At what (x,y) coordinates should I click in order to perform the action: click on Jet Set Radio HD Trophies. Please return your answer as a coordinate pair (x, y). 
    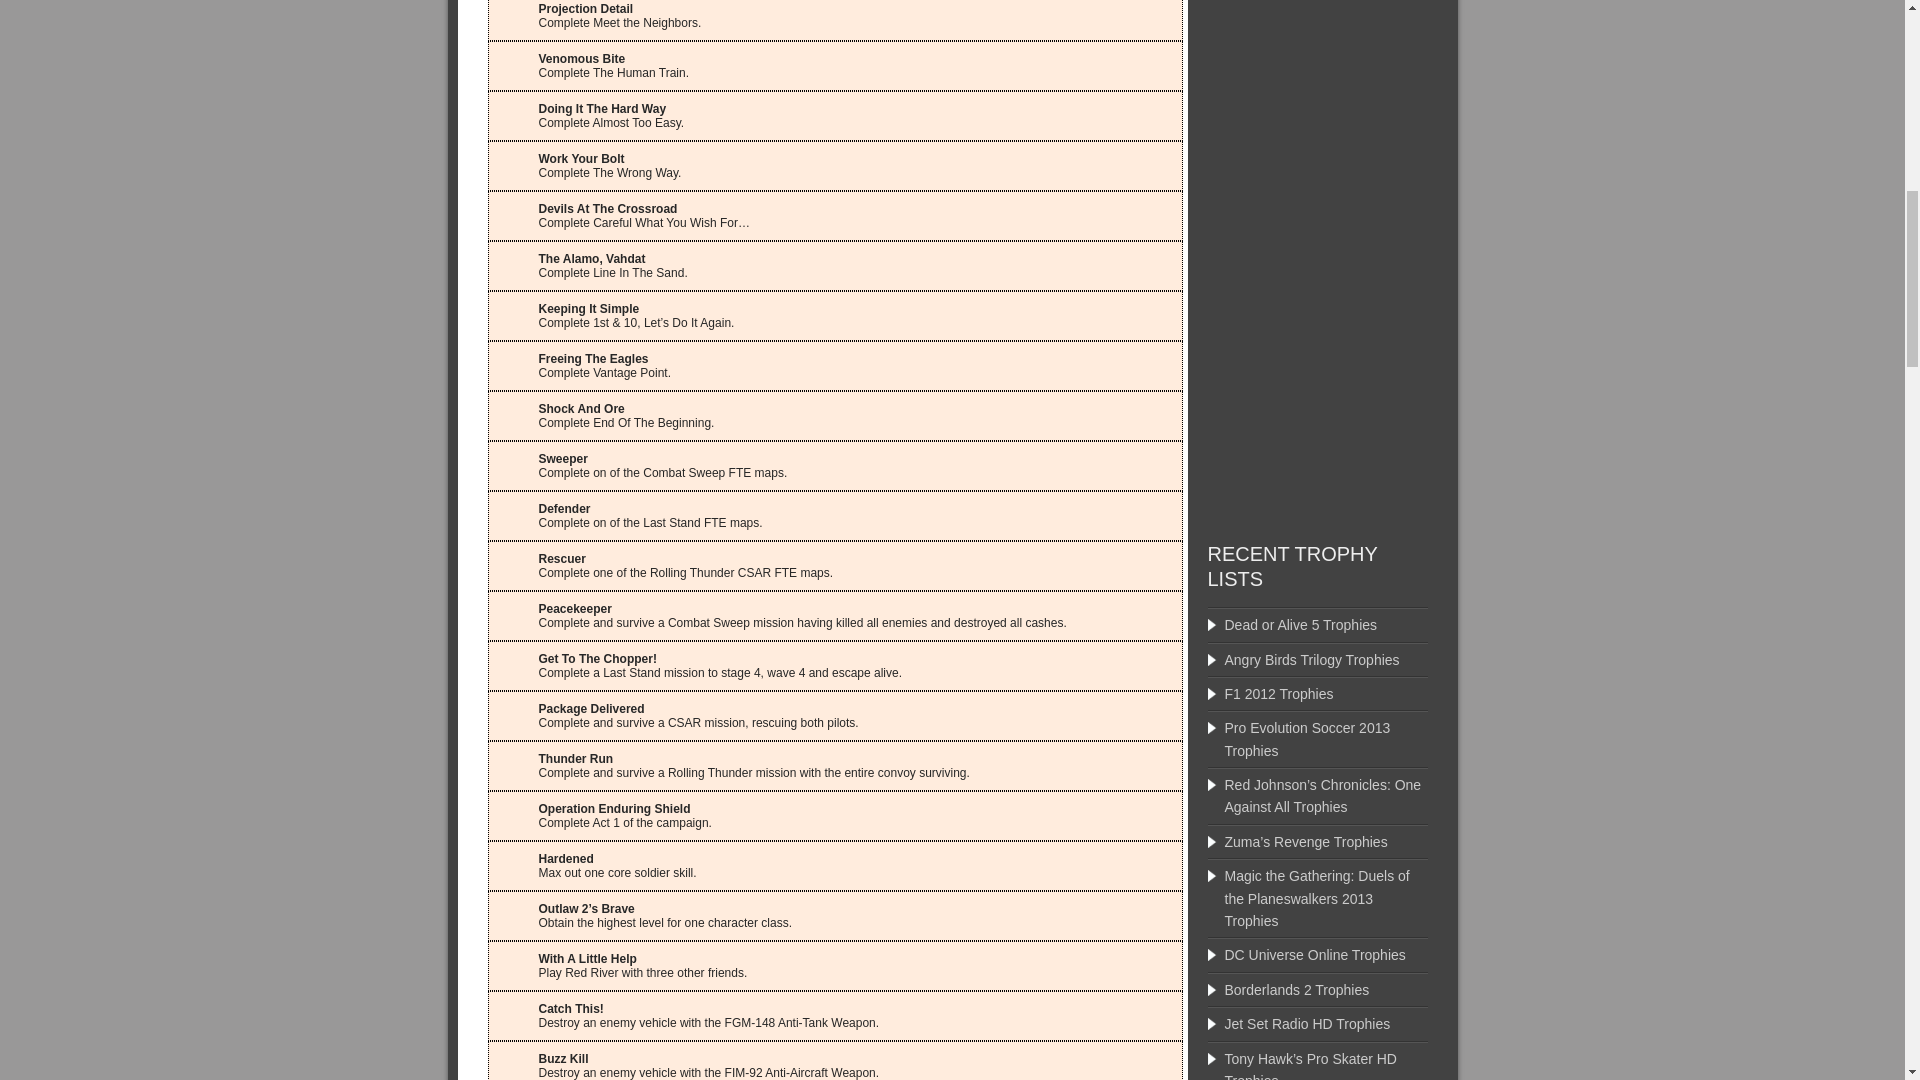
    Looking at the image, I should click on (1307, 1024).